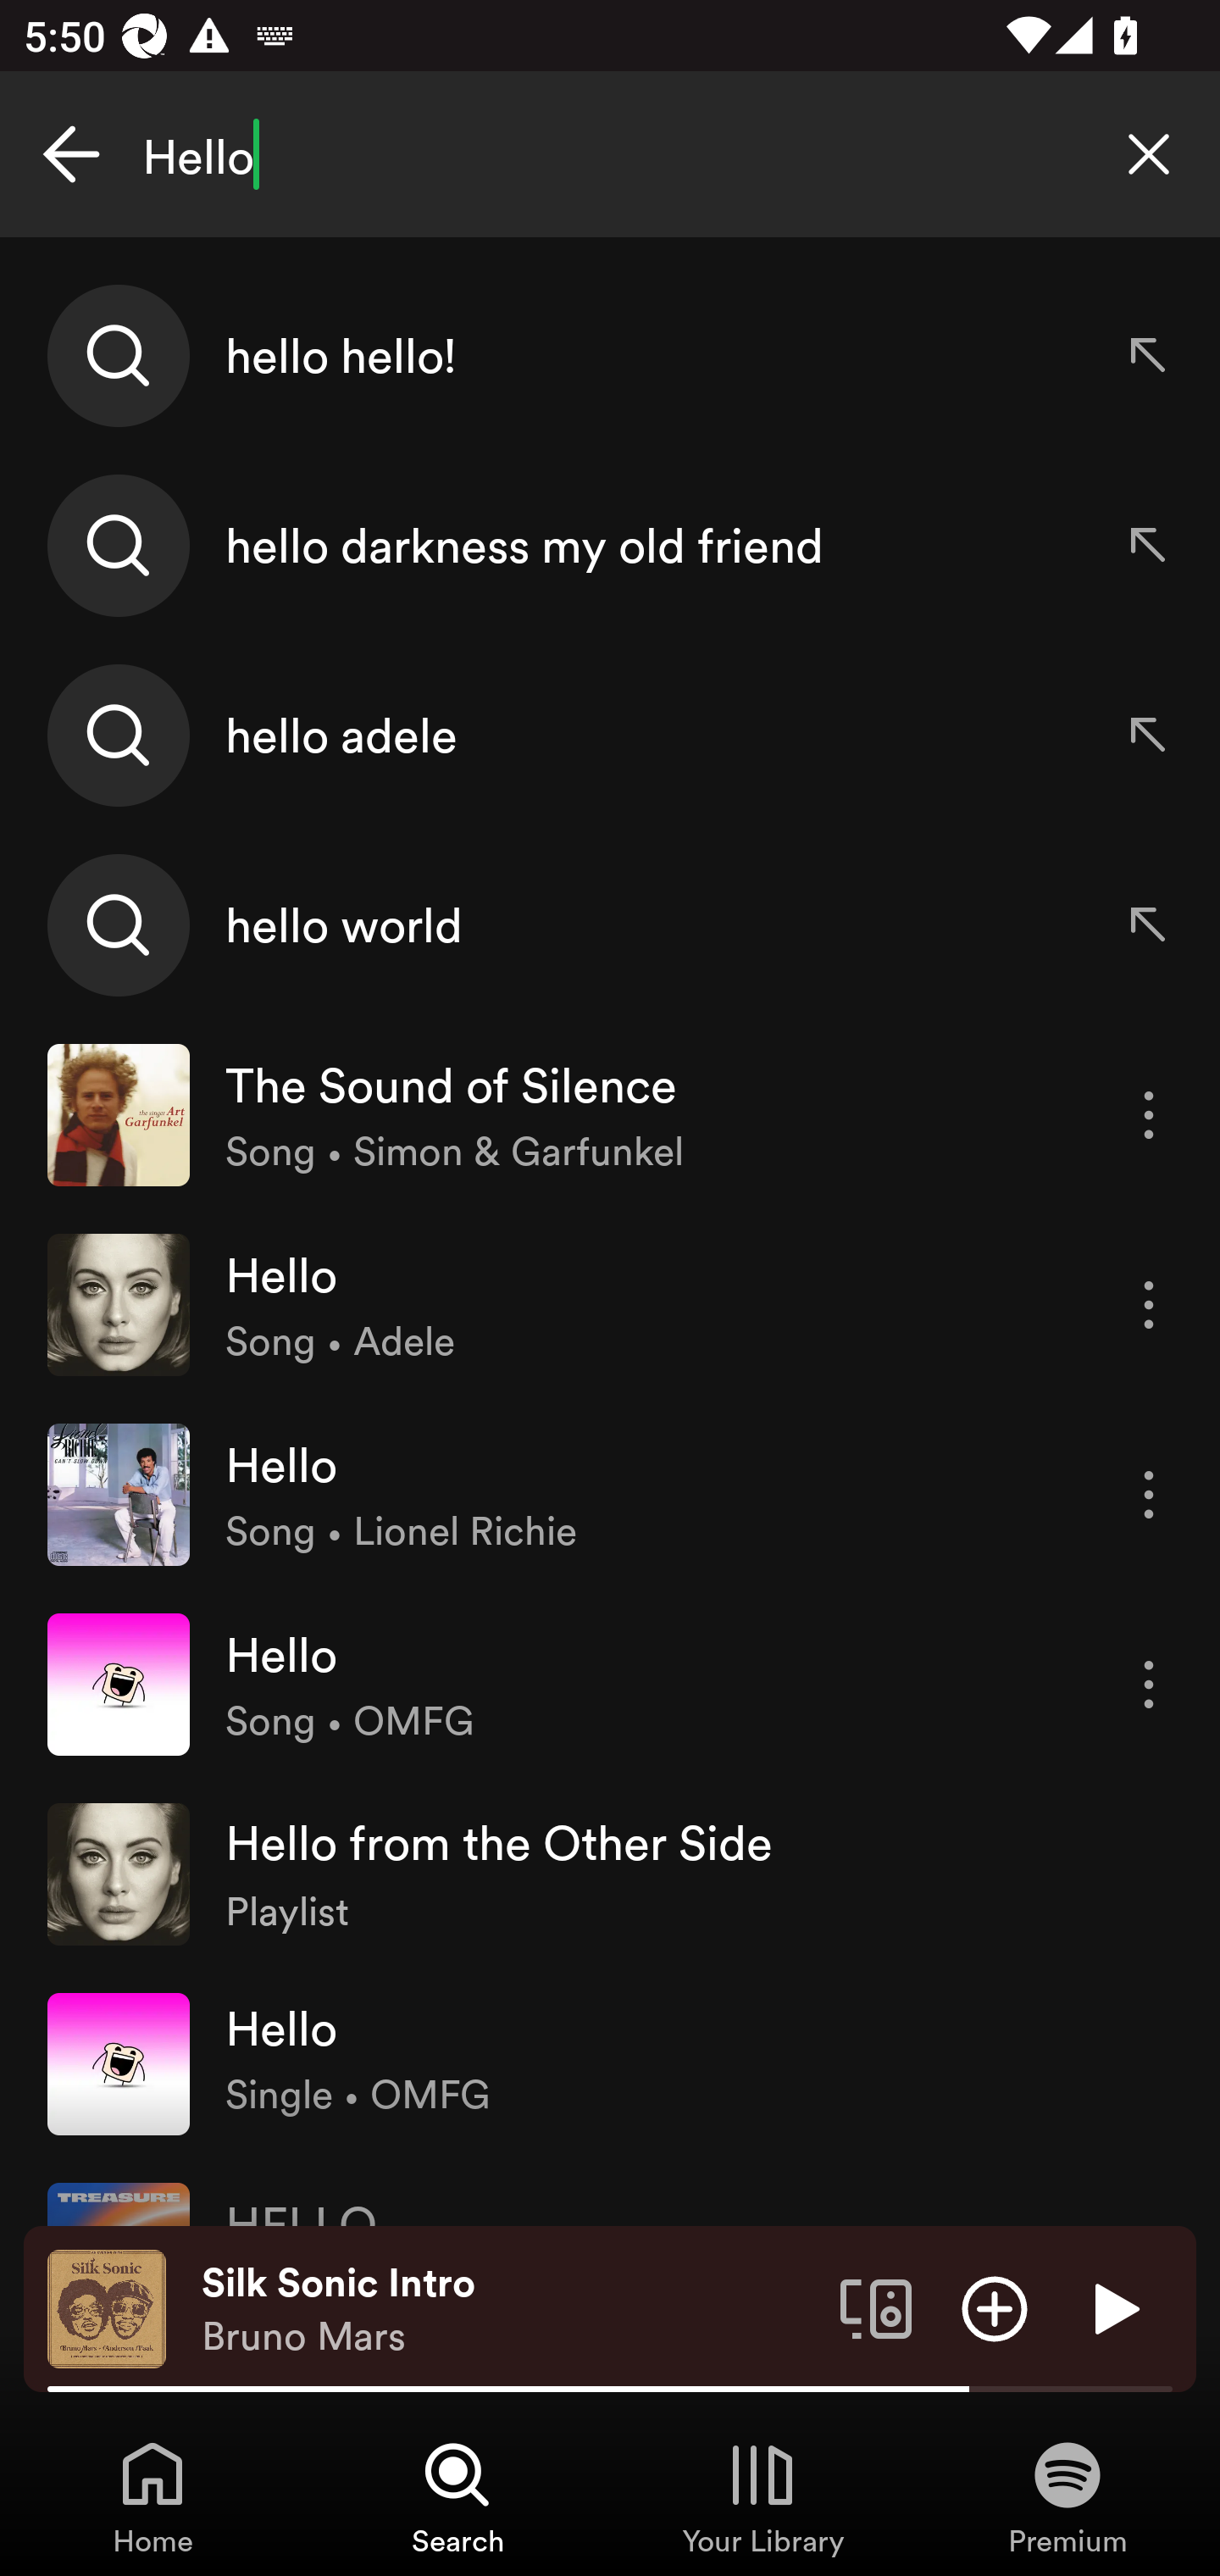 This screenshot has height=2576, width=1220. What do you see at coordinates (1149, 1685) in the screenshot?
I see `More options for song Hello` at bounding box center [1149, 1685].